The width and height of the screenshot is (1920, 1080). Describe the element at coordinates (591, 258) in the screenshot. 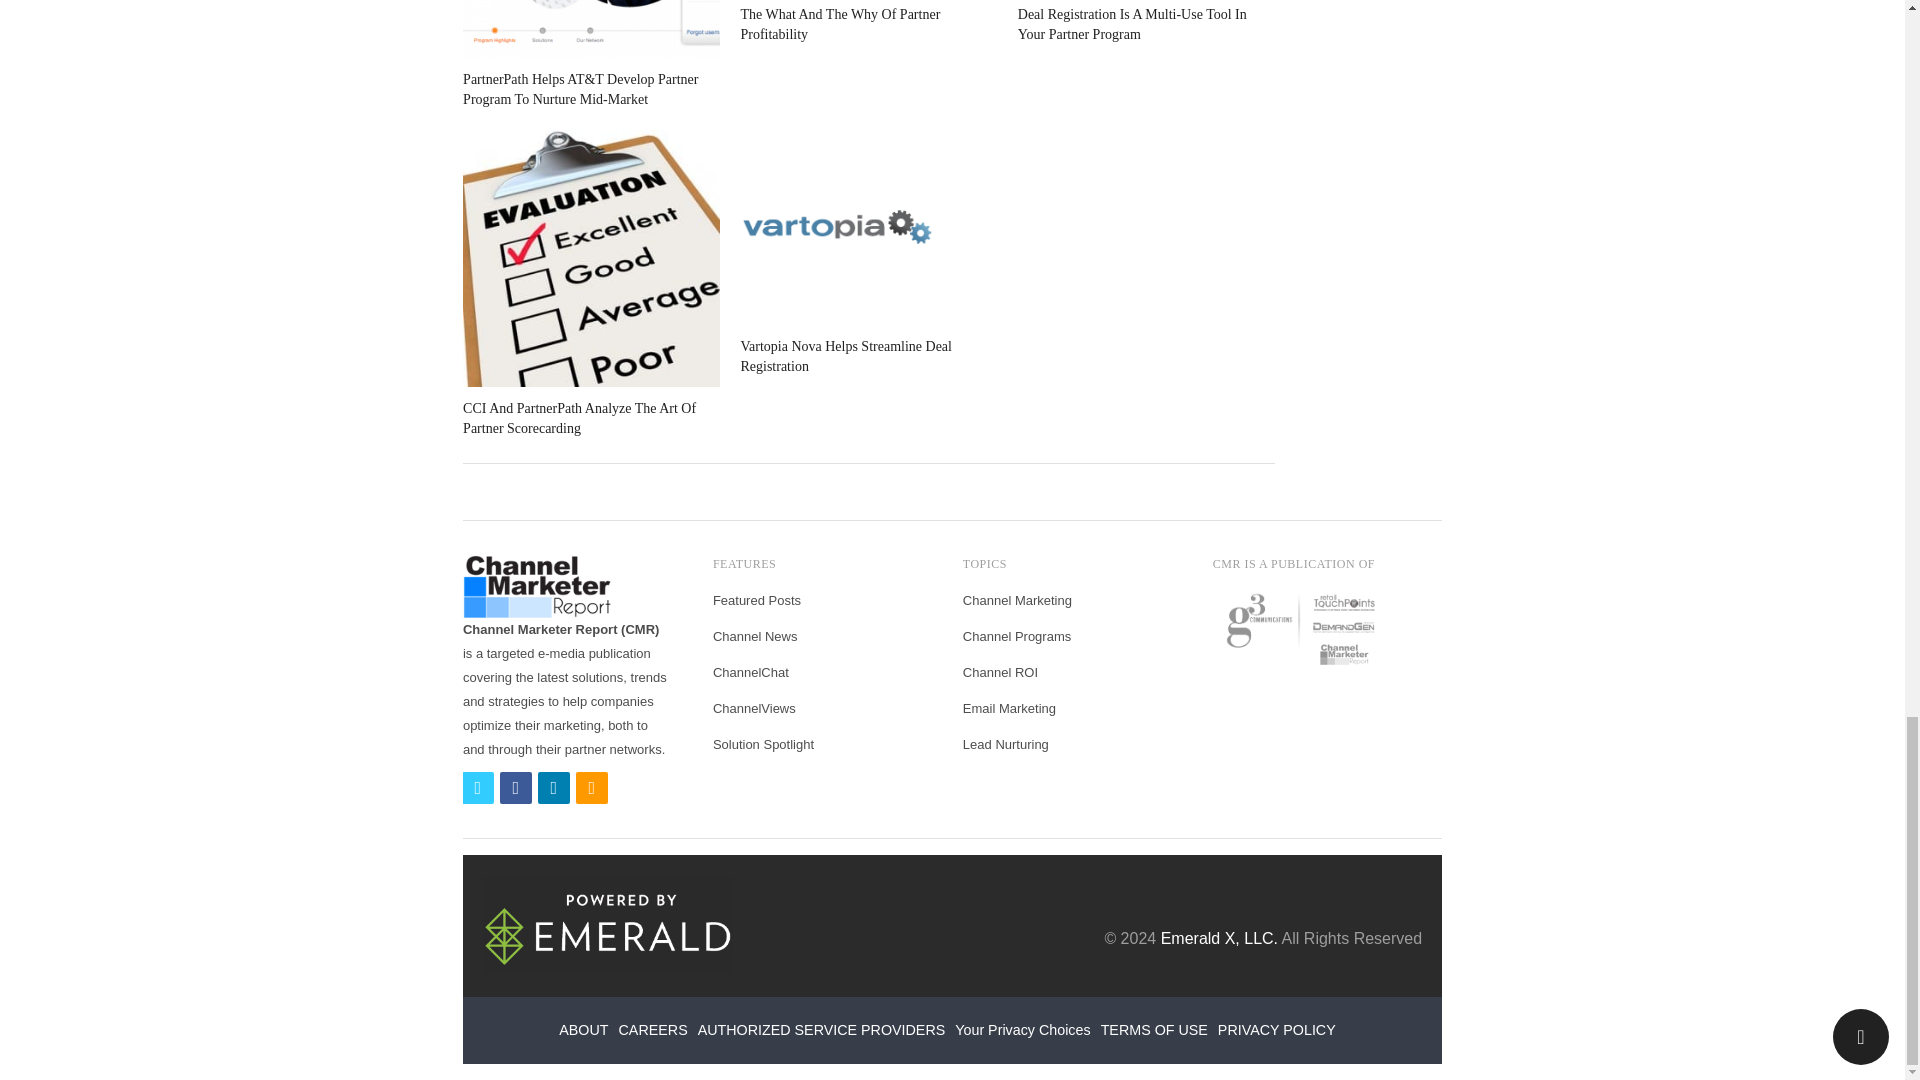

I see `CCI And PartnerPath Analyze The Art Of Partner Scorecarding` at that location.